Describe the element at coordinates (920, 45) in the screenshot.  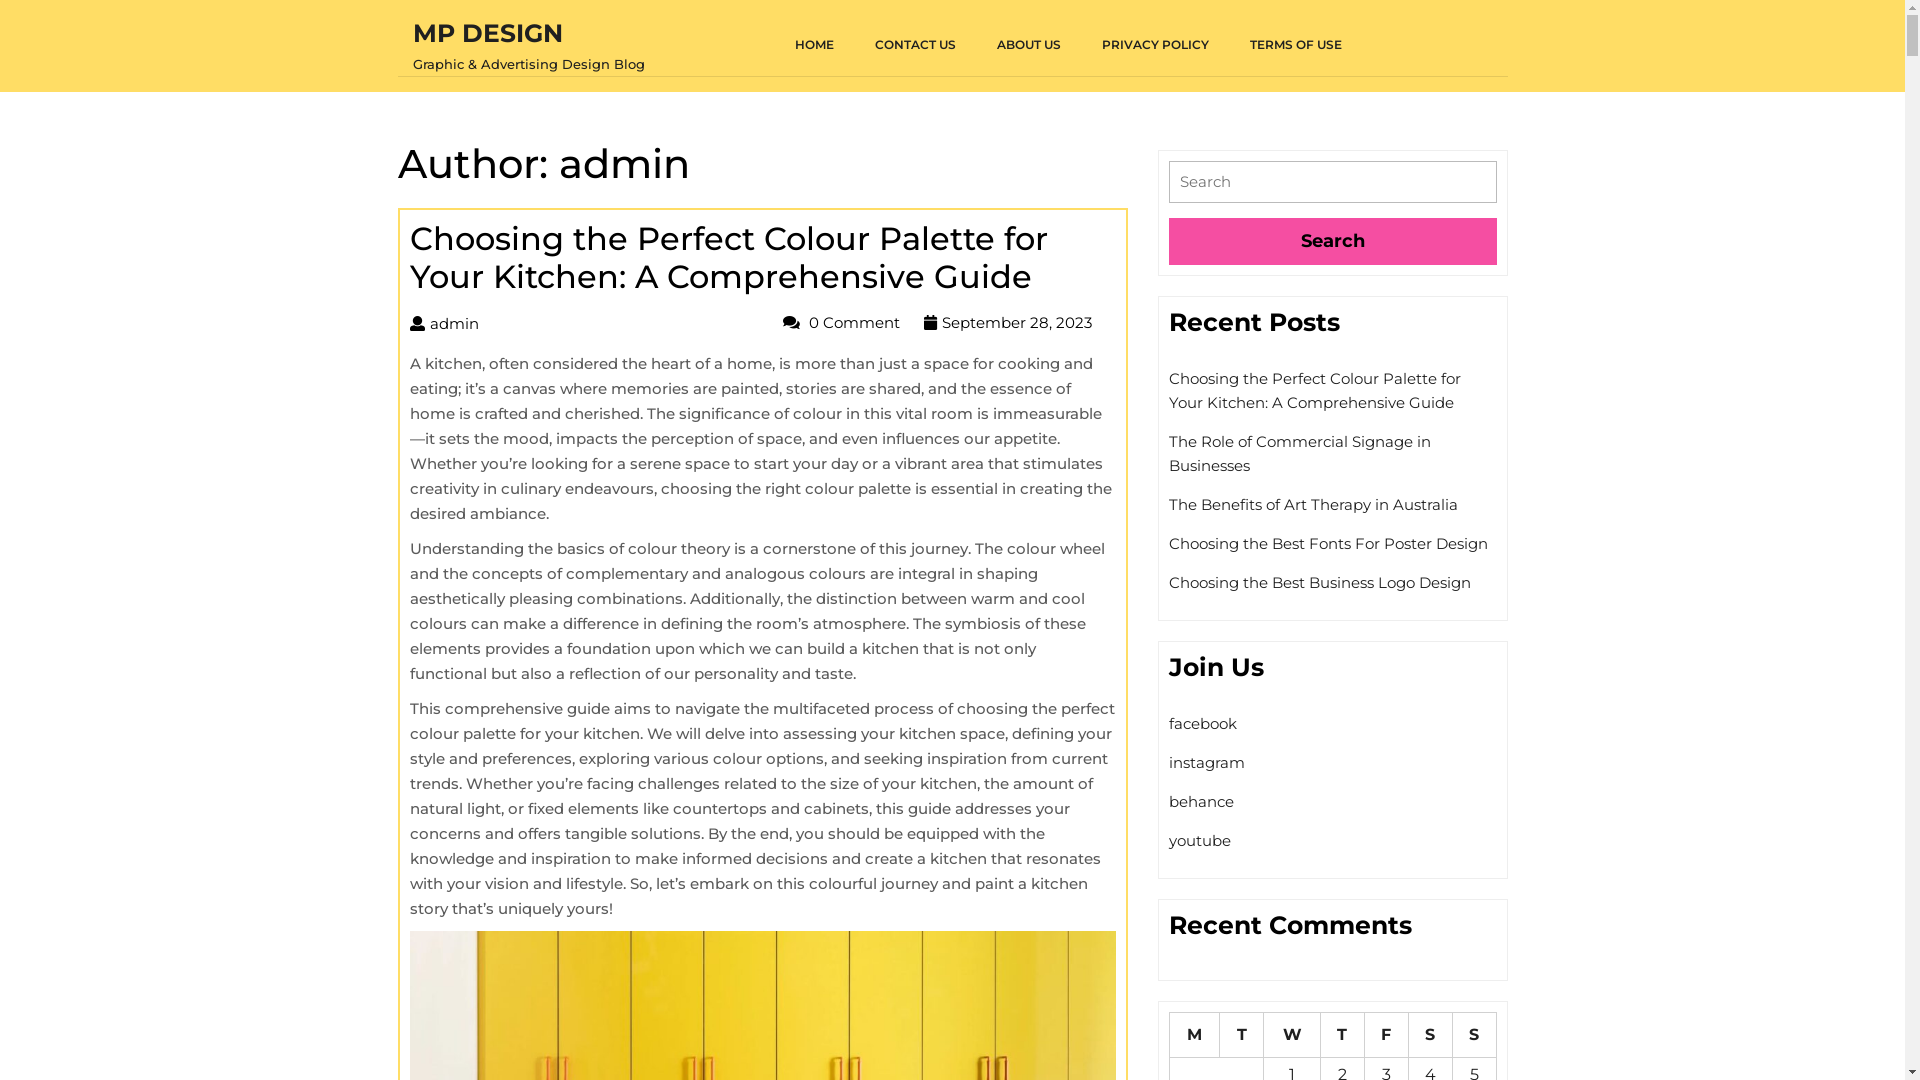
I see `CONTACT US` at that location.